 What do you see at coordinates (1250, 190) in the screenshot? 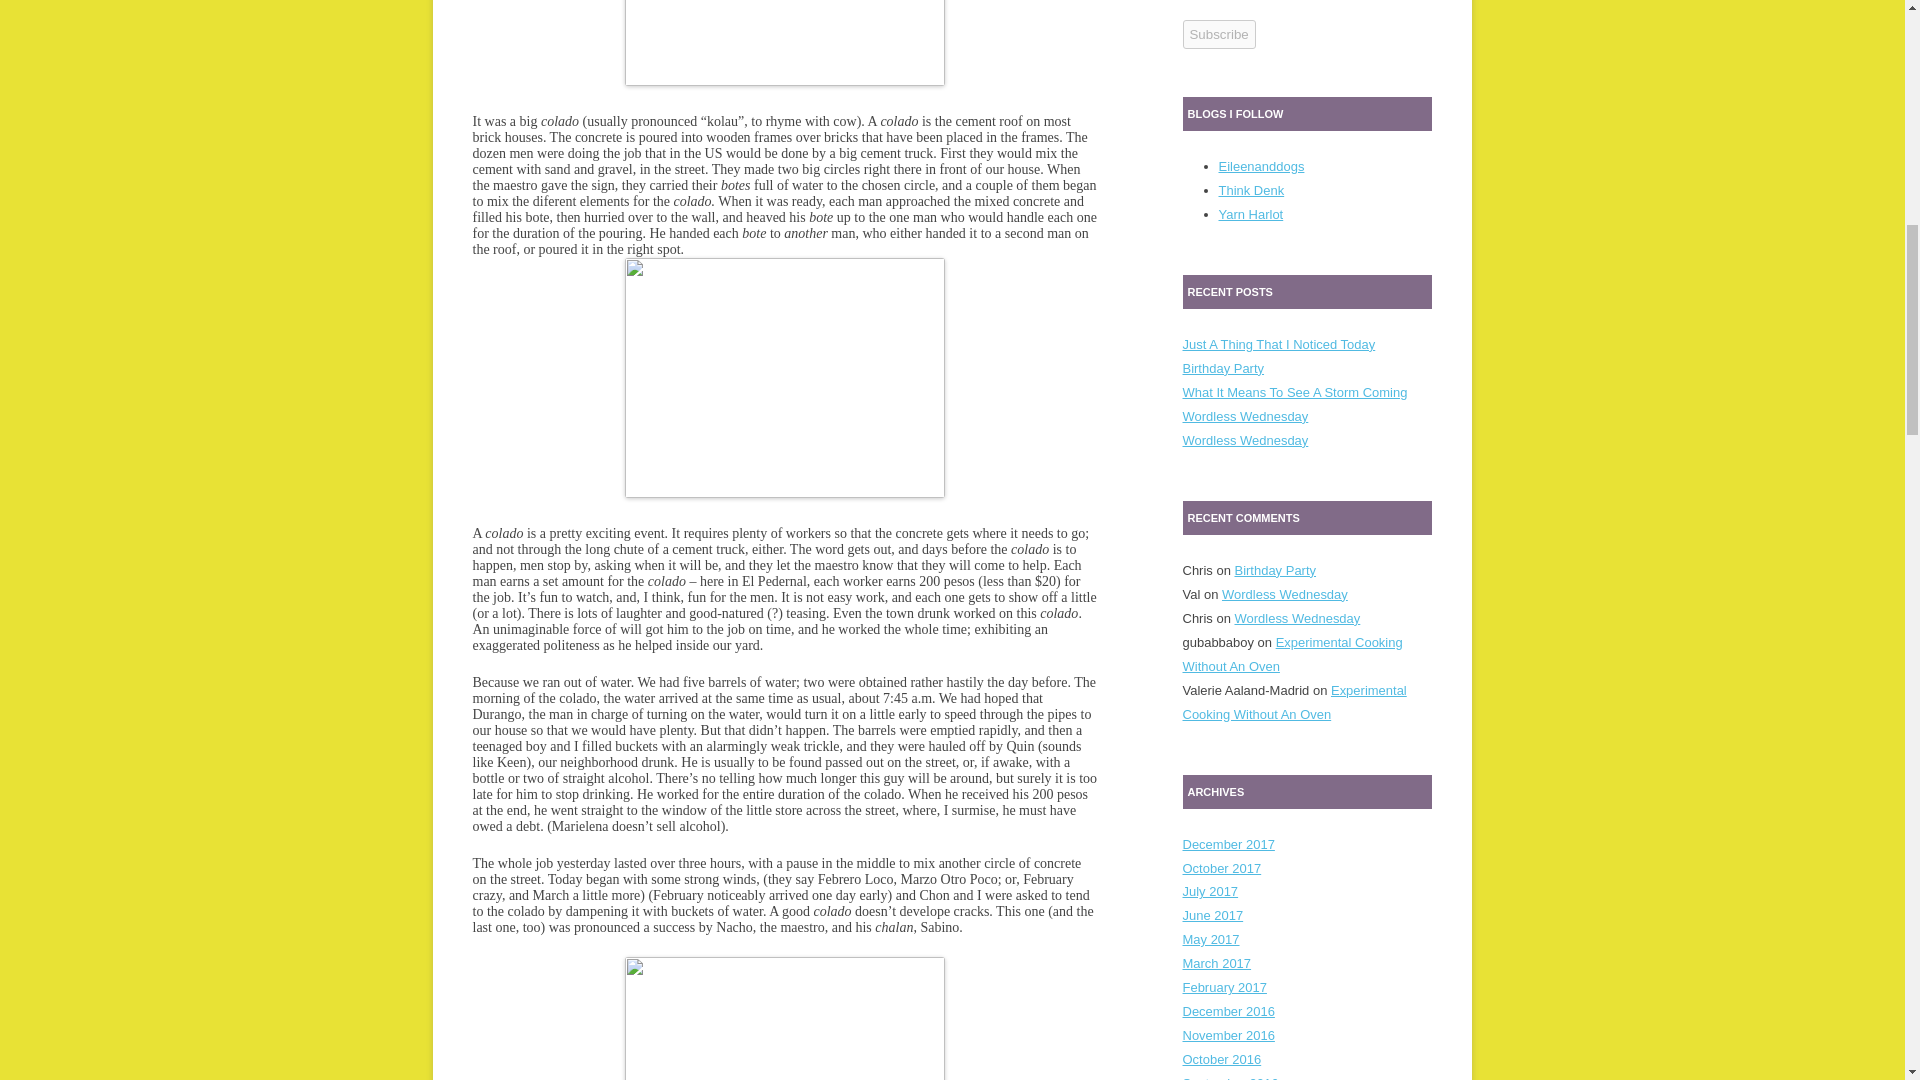
I see `Think Denk` at bounding box center [1250, 190].